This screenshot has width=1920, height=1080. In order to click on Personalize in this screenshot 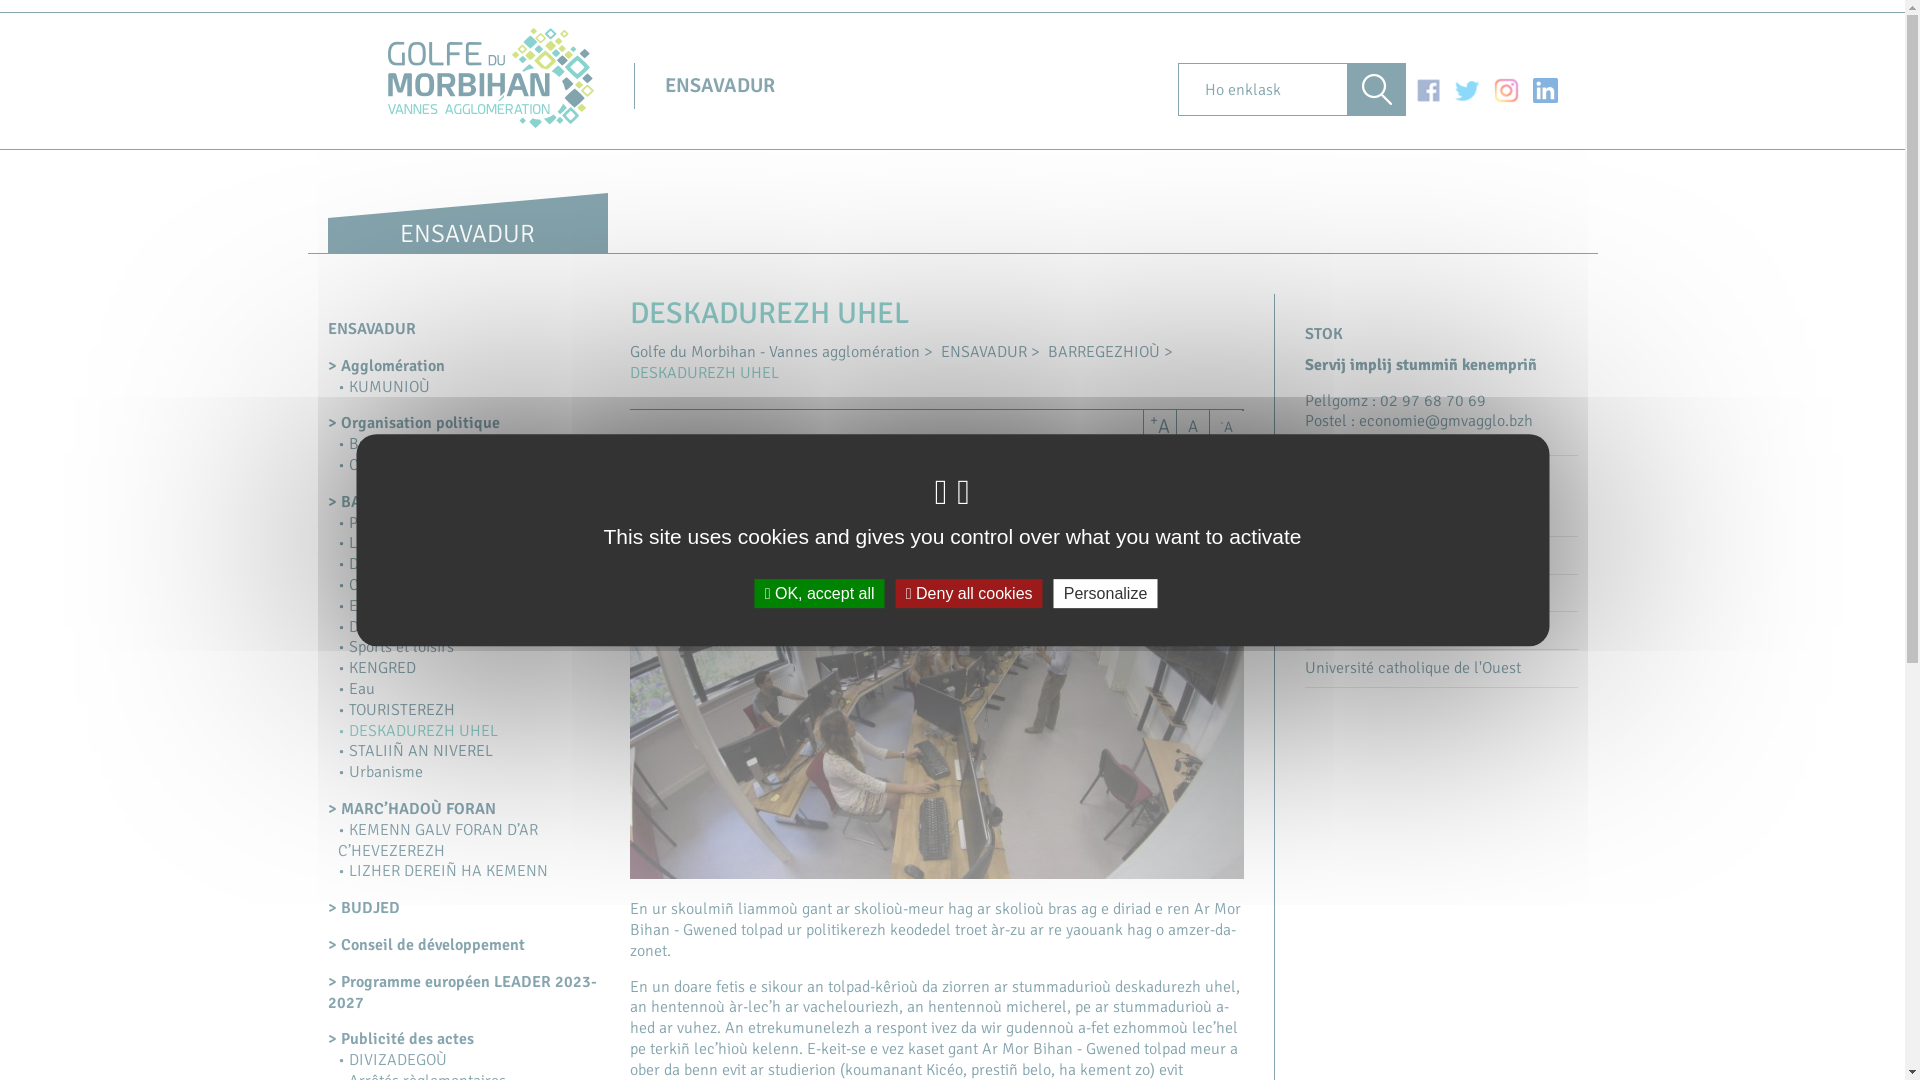, I will do `click(1106, 594)`.